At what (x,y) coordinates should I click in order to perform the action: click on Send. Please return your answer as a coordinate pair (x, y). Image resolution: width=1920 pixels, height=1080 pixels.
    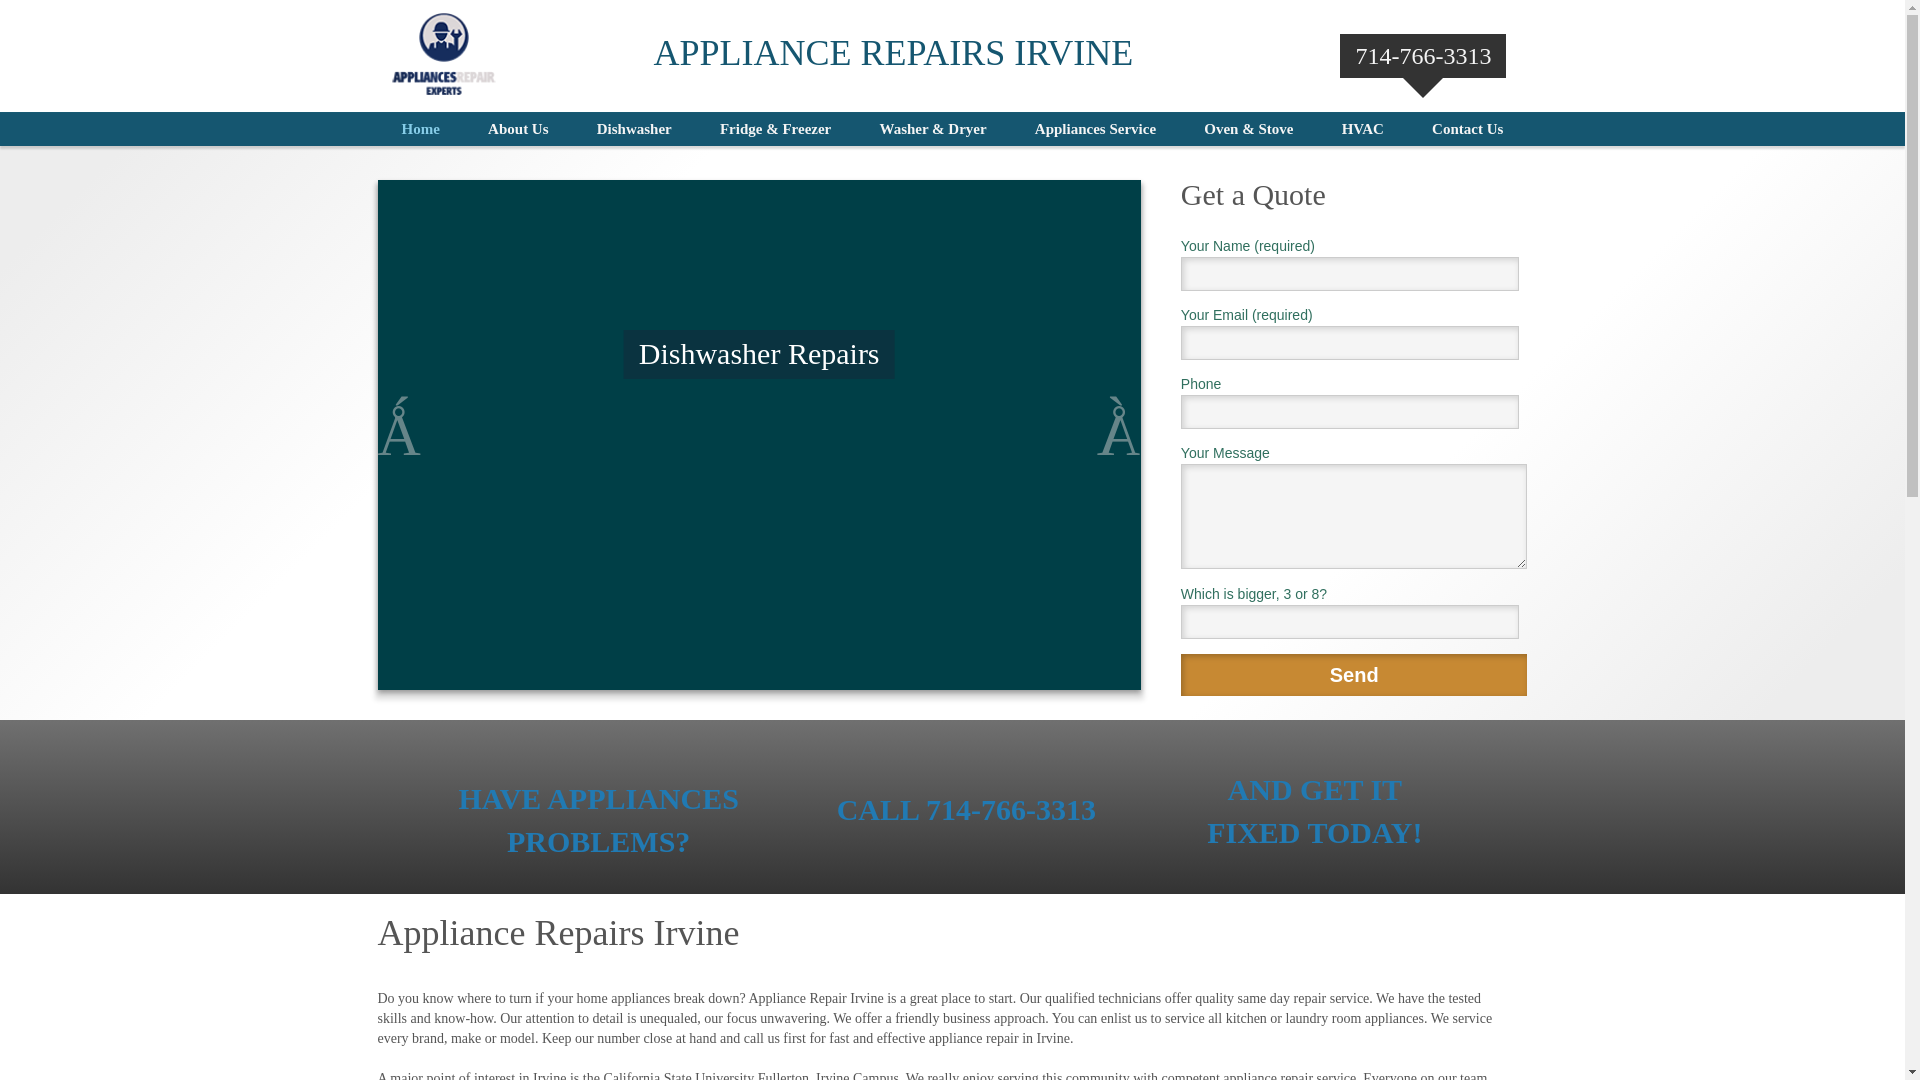
    Looking at the image, I should click on (1354, 675).